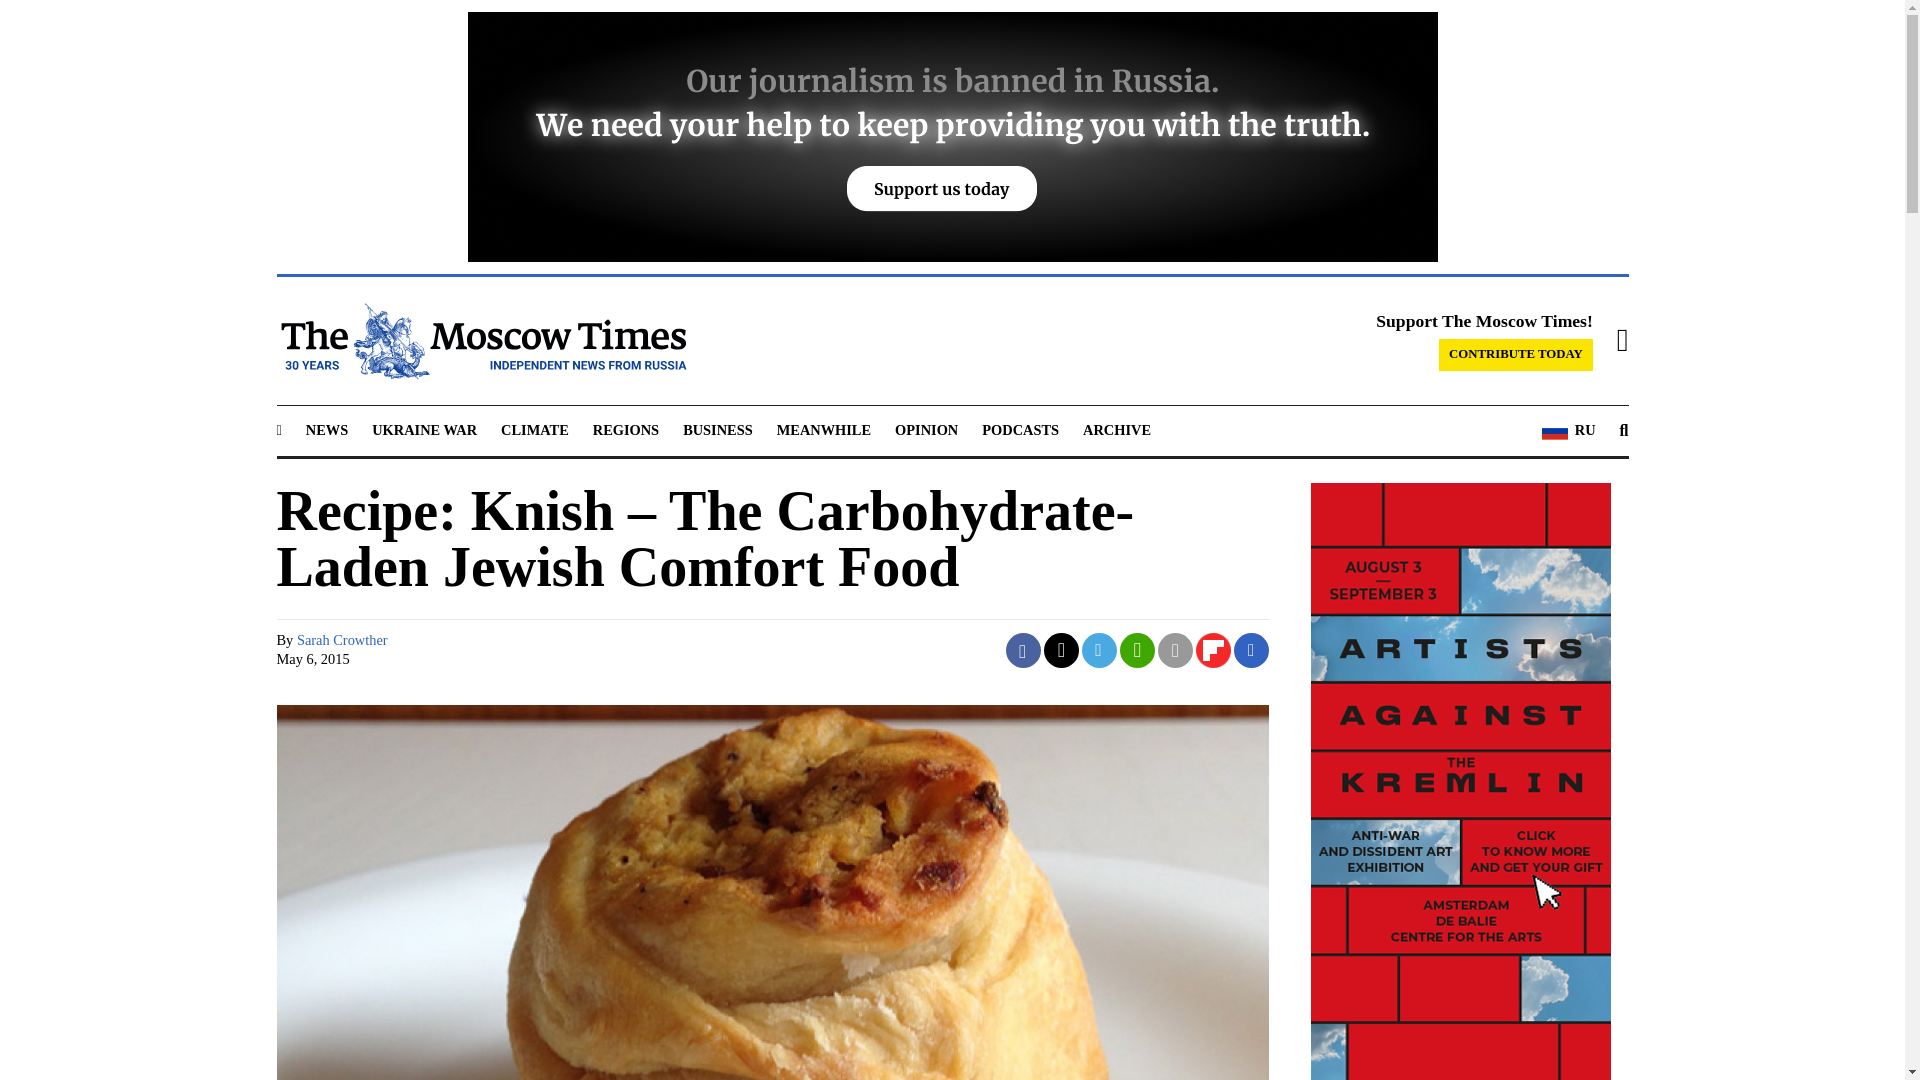  Describe the element at coordinates (1100, 650) in the screenshot. I see `Share on Telegram` at that location.